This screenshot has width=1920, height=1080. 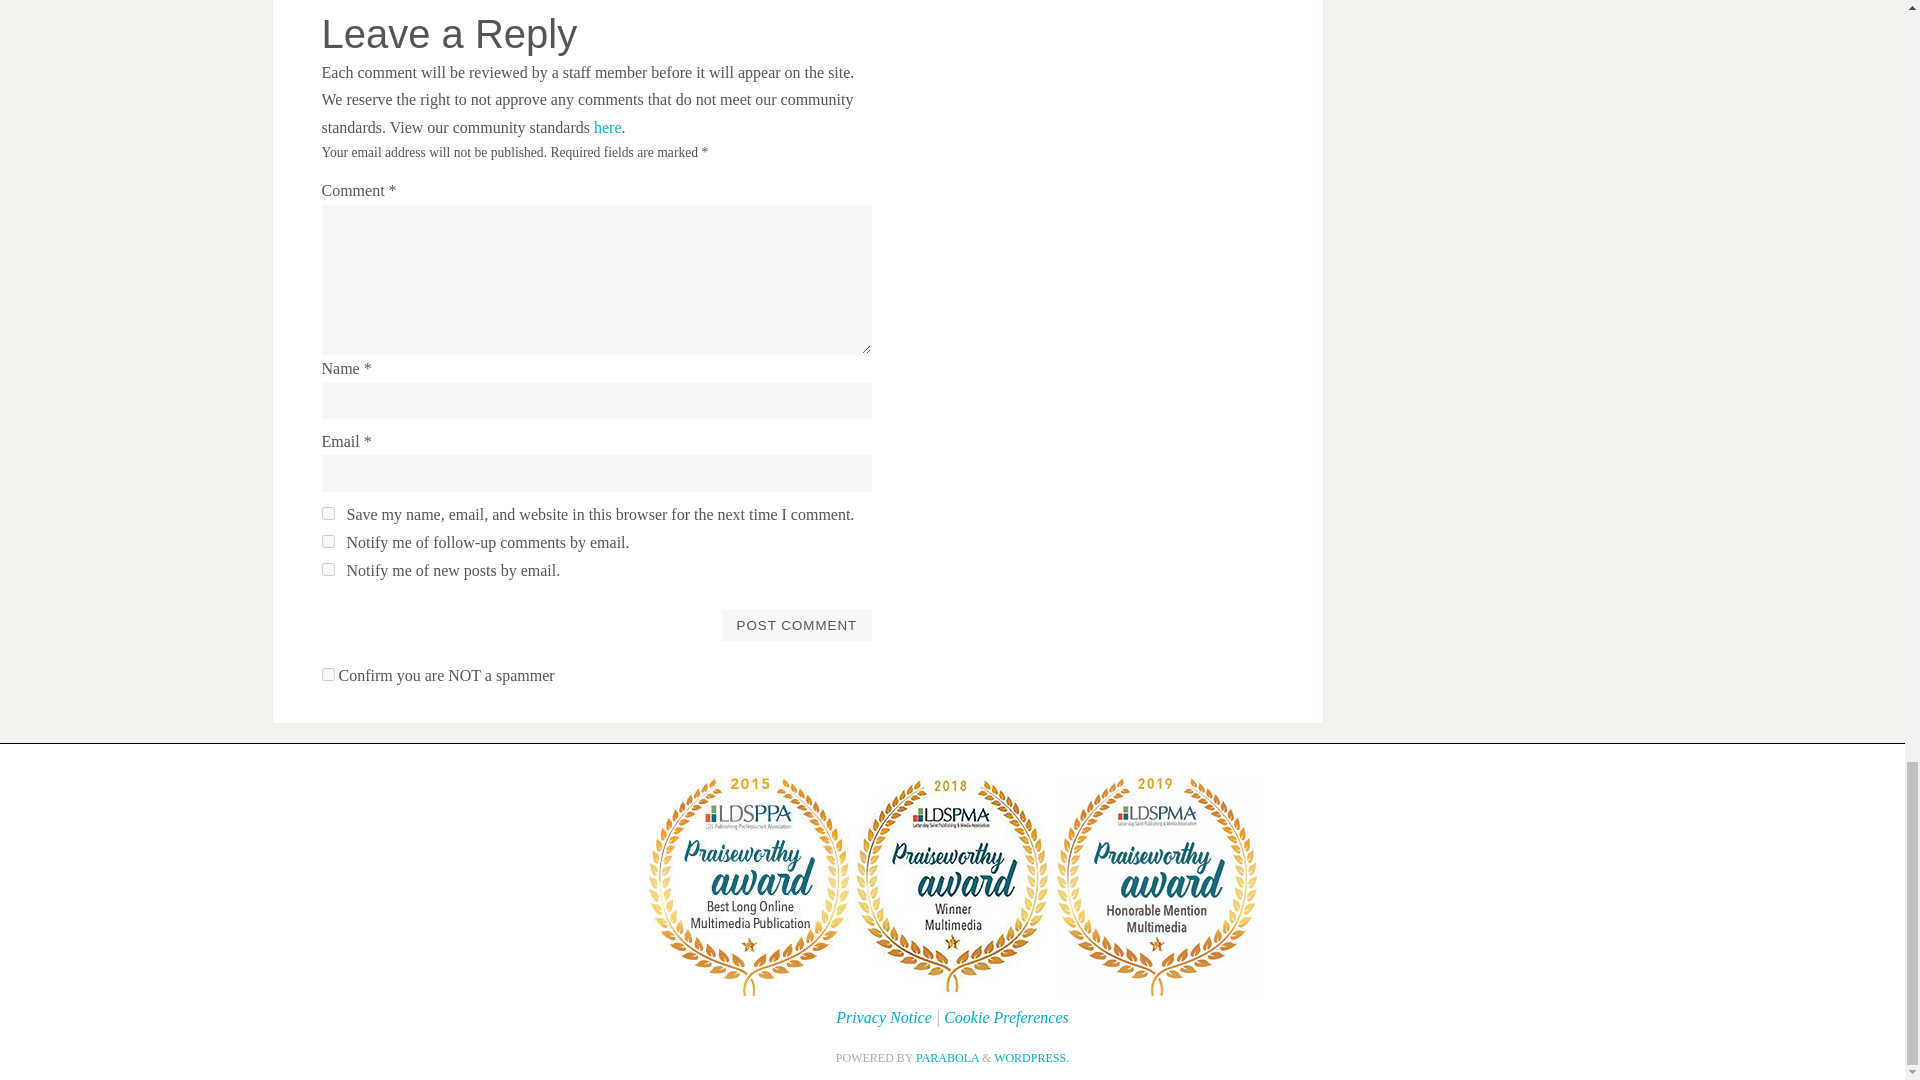 What do you see at coordinates (328, 512) in the screenshot?
I see `yes` at bounding box center [328, 512].